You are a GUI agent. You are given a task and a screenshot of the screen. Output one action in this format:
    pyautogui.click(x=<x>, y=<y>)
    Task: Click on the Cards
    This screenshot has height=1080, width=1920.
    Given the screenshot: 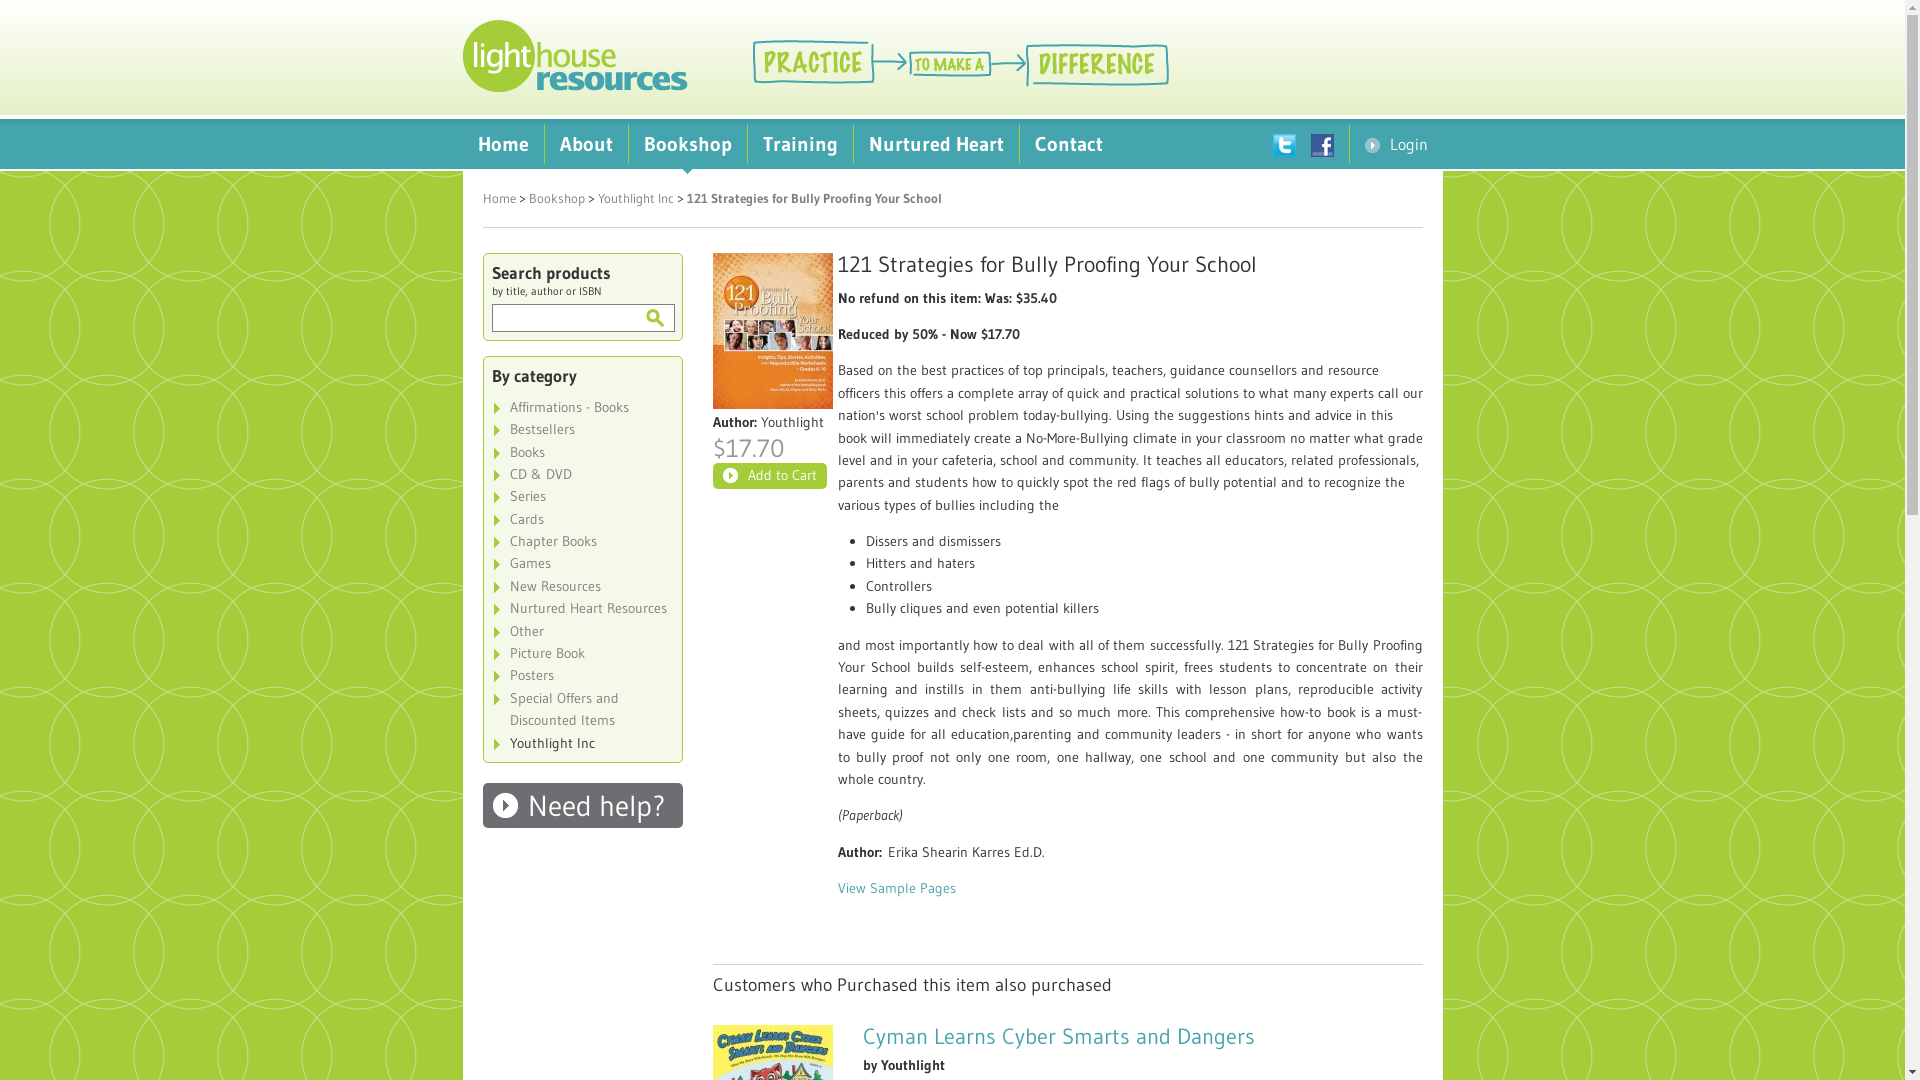 What is the action you would take?
    pyautogui.click(x=582, y=519)
    